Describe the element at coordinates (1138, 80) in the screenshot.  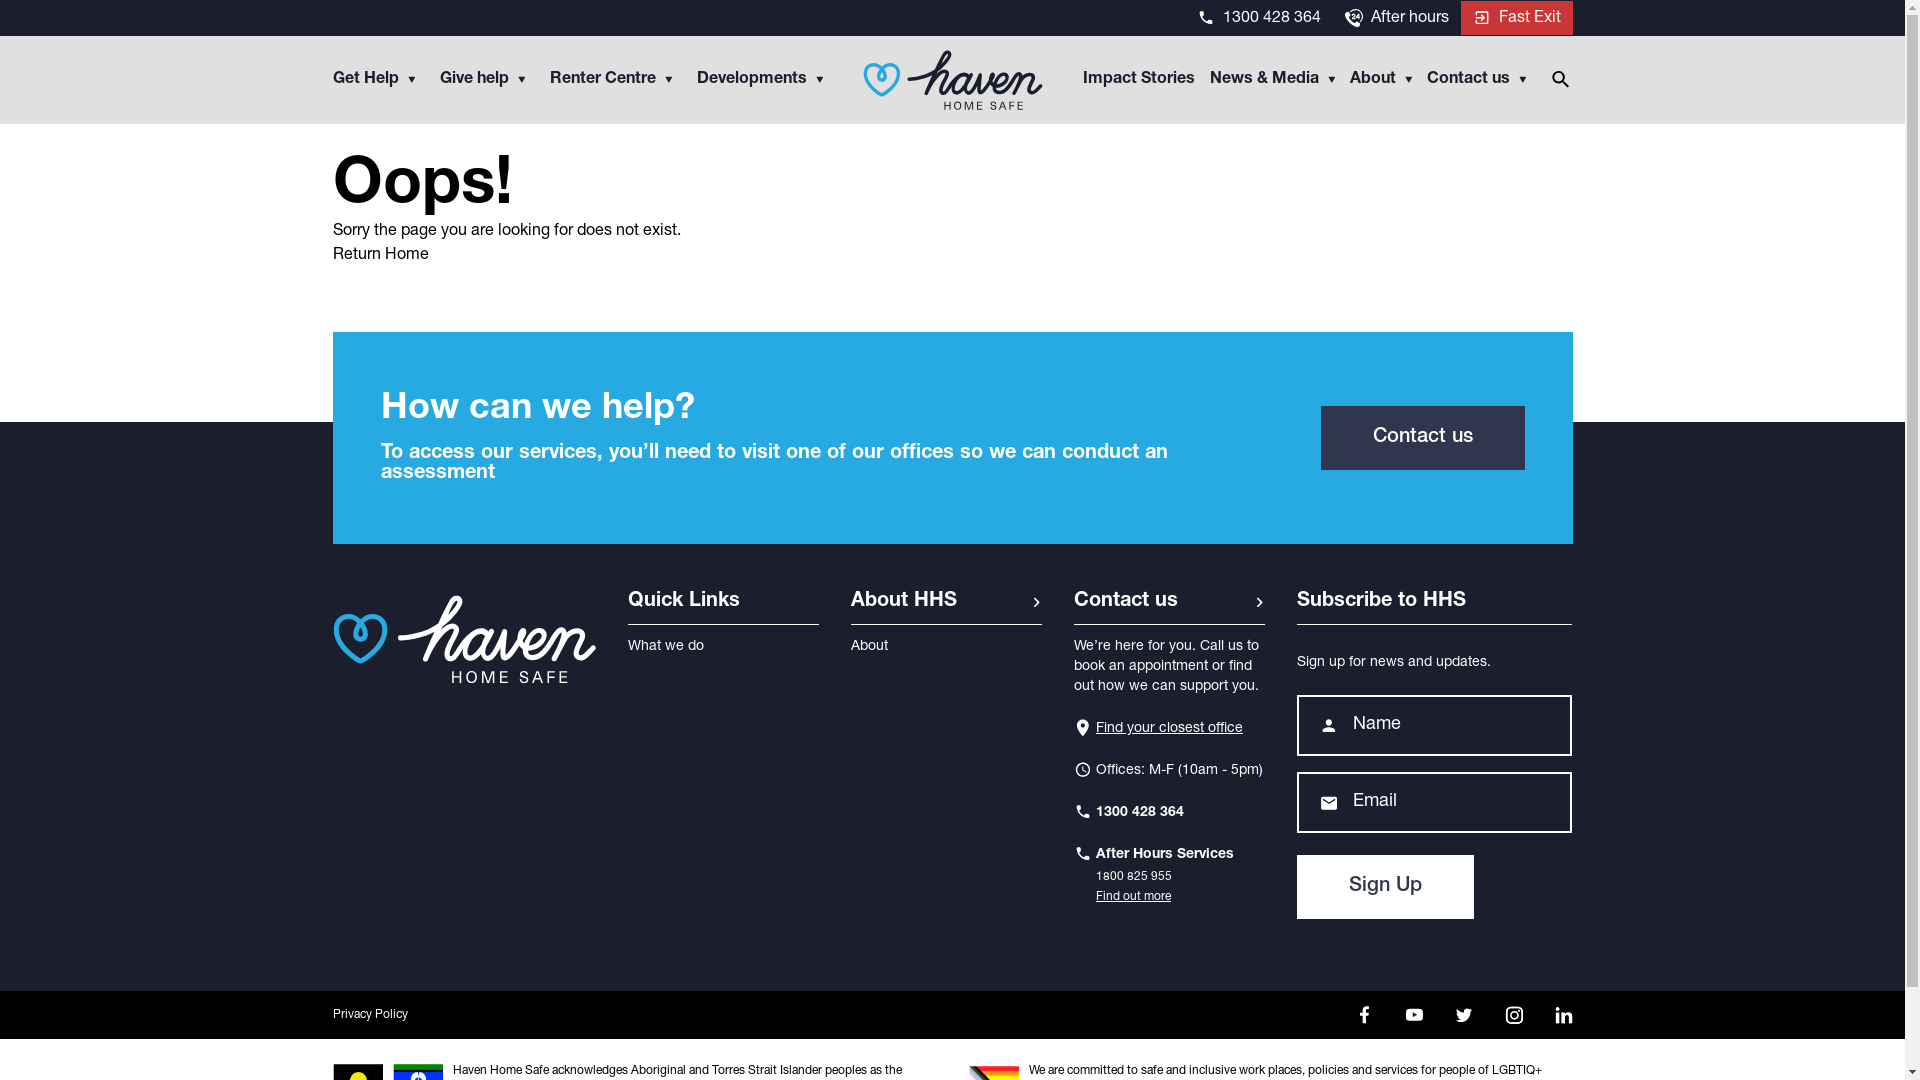
I see `Impact Stories` at that location.